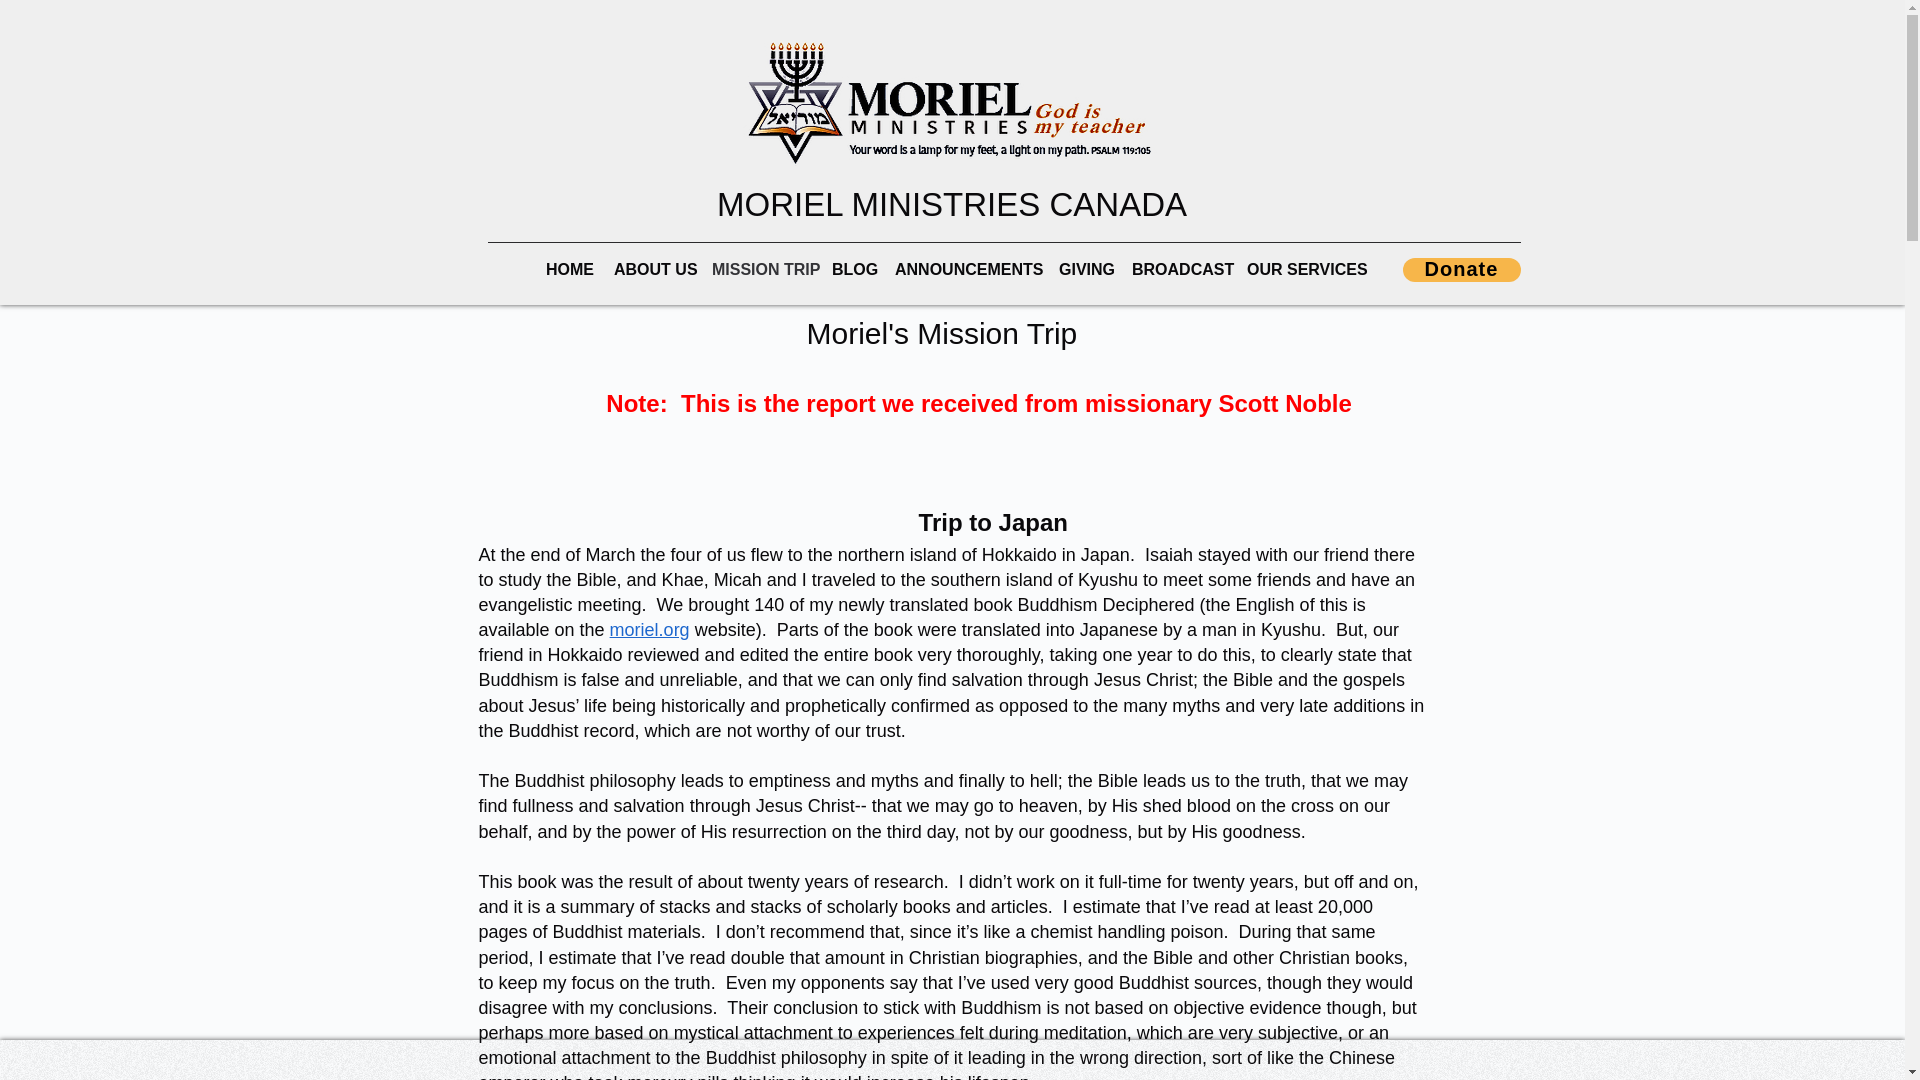 This screenshot has height=1080, width=1920. I want to click on MORIEL MINISTRIES CANADA, so click(951, 204).